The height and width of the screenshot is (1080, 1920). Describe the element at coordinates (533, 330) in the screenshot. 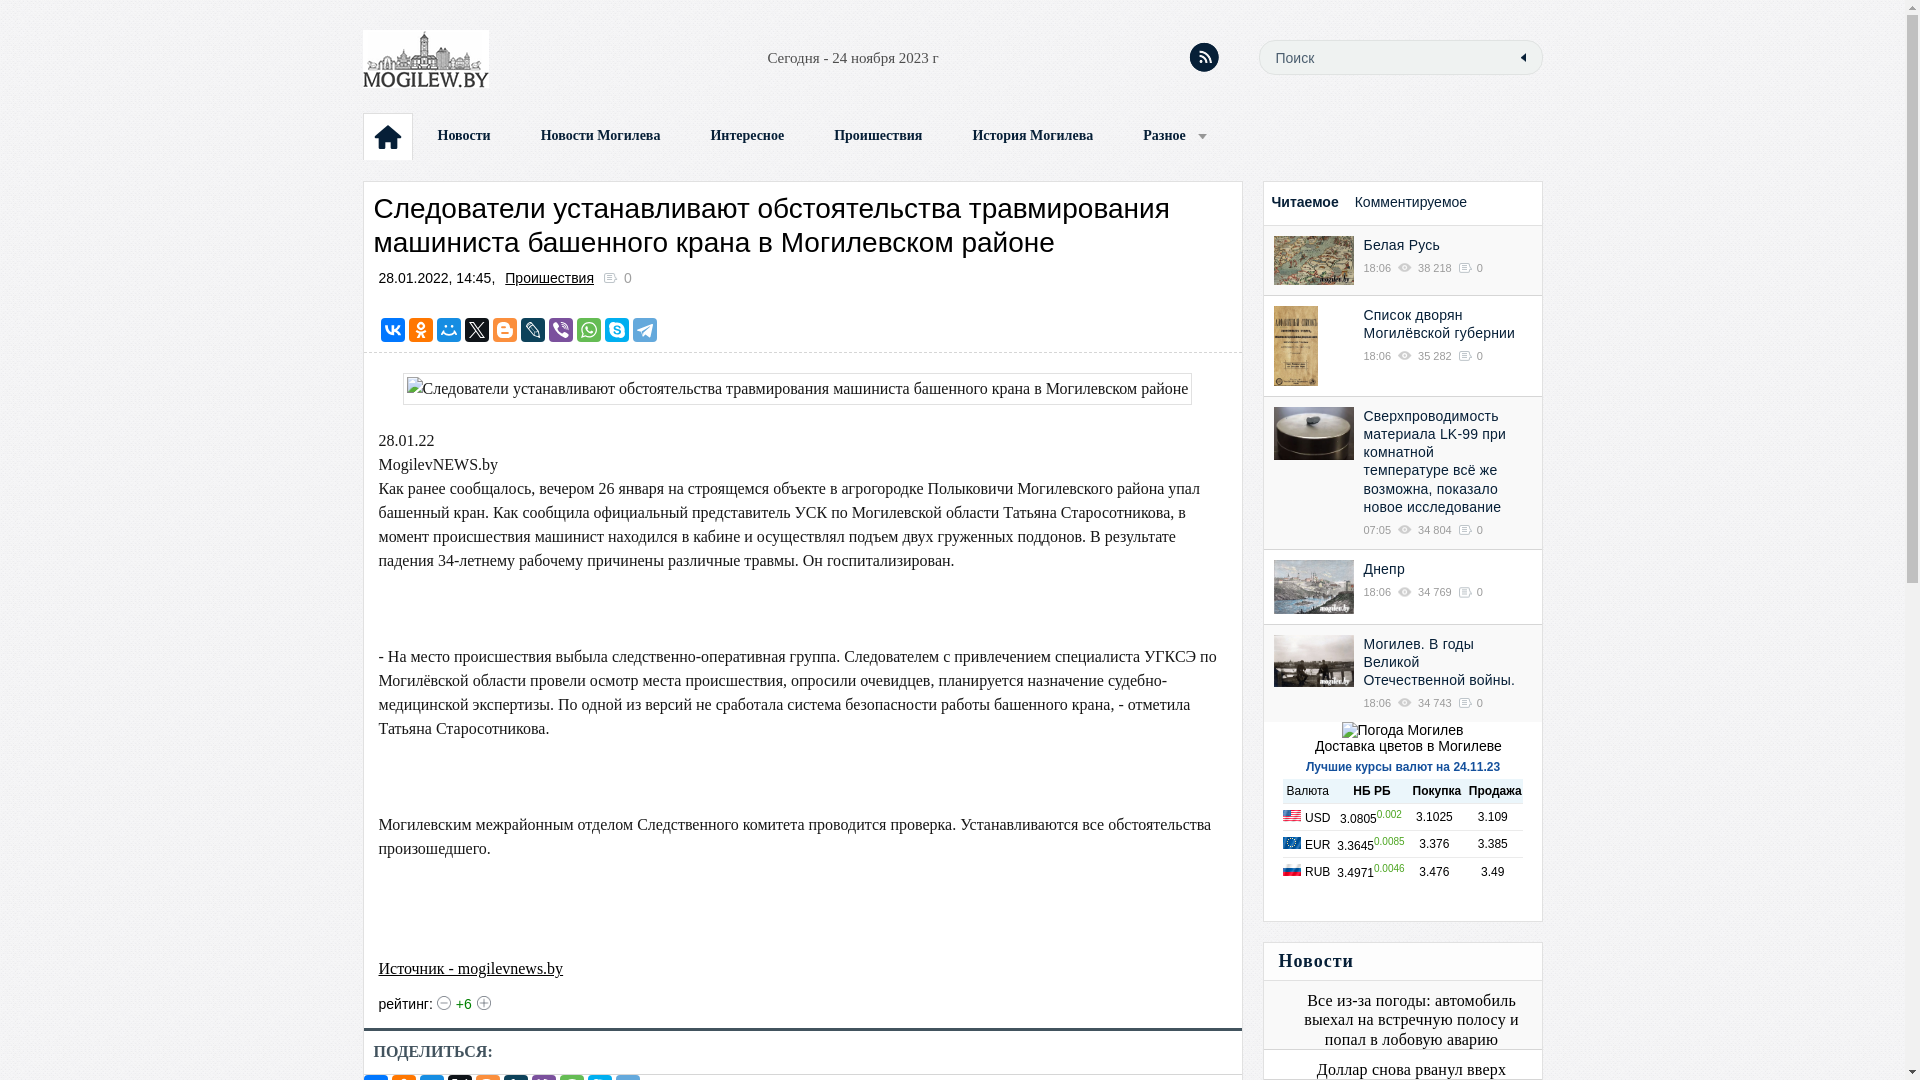

I see `LiveJournal` at that location.